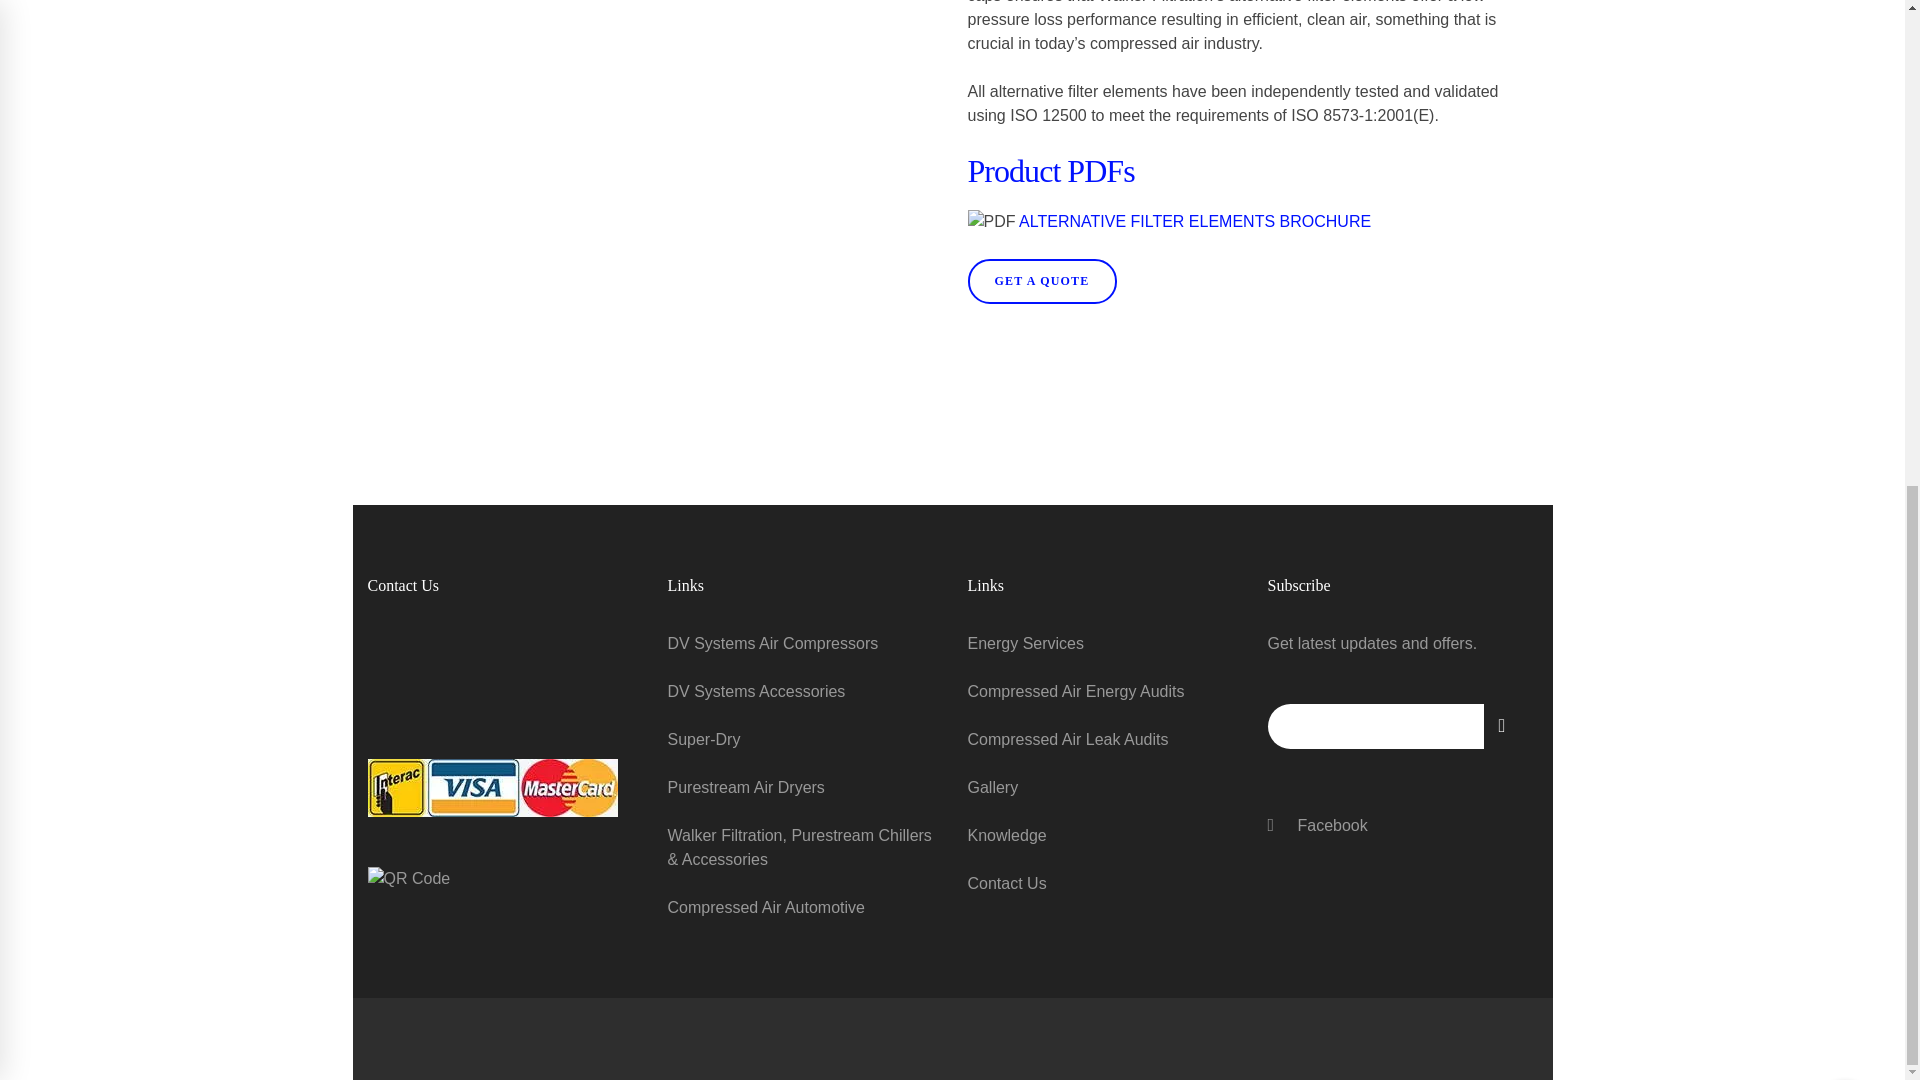 The image size is (1920, 1080). I want to click on GET A QUOTE, so click(1042, 281).